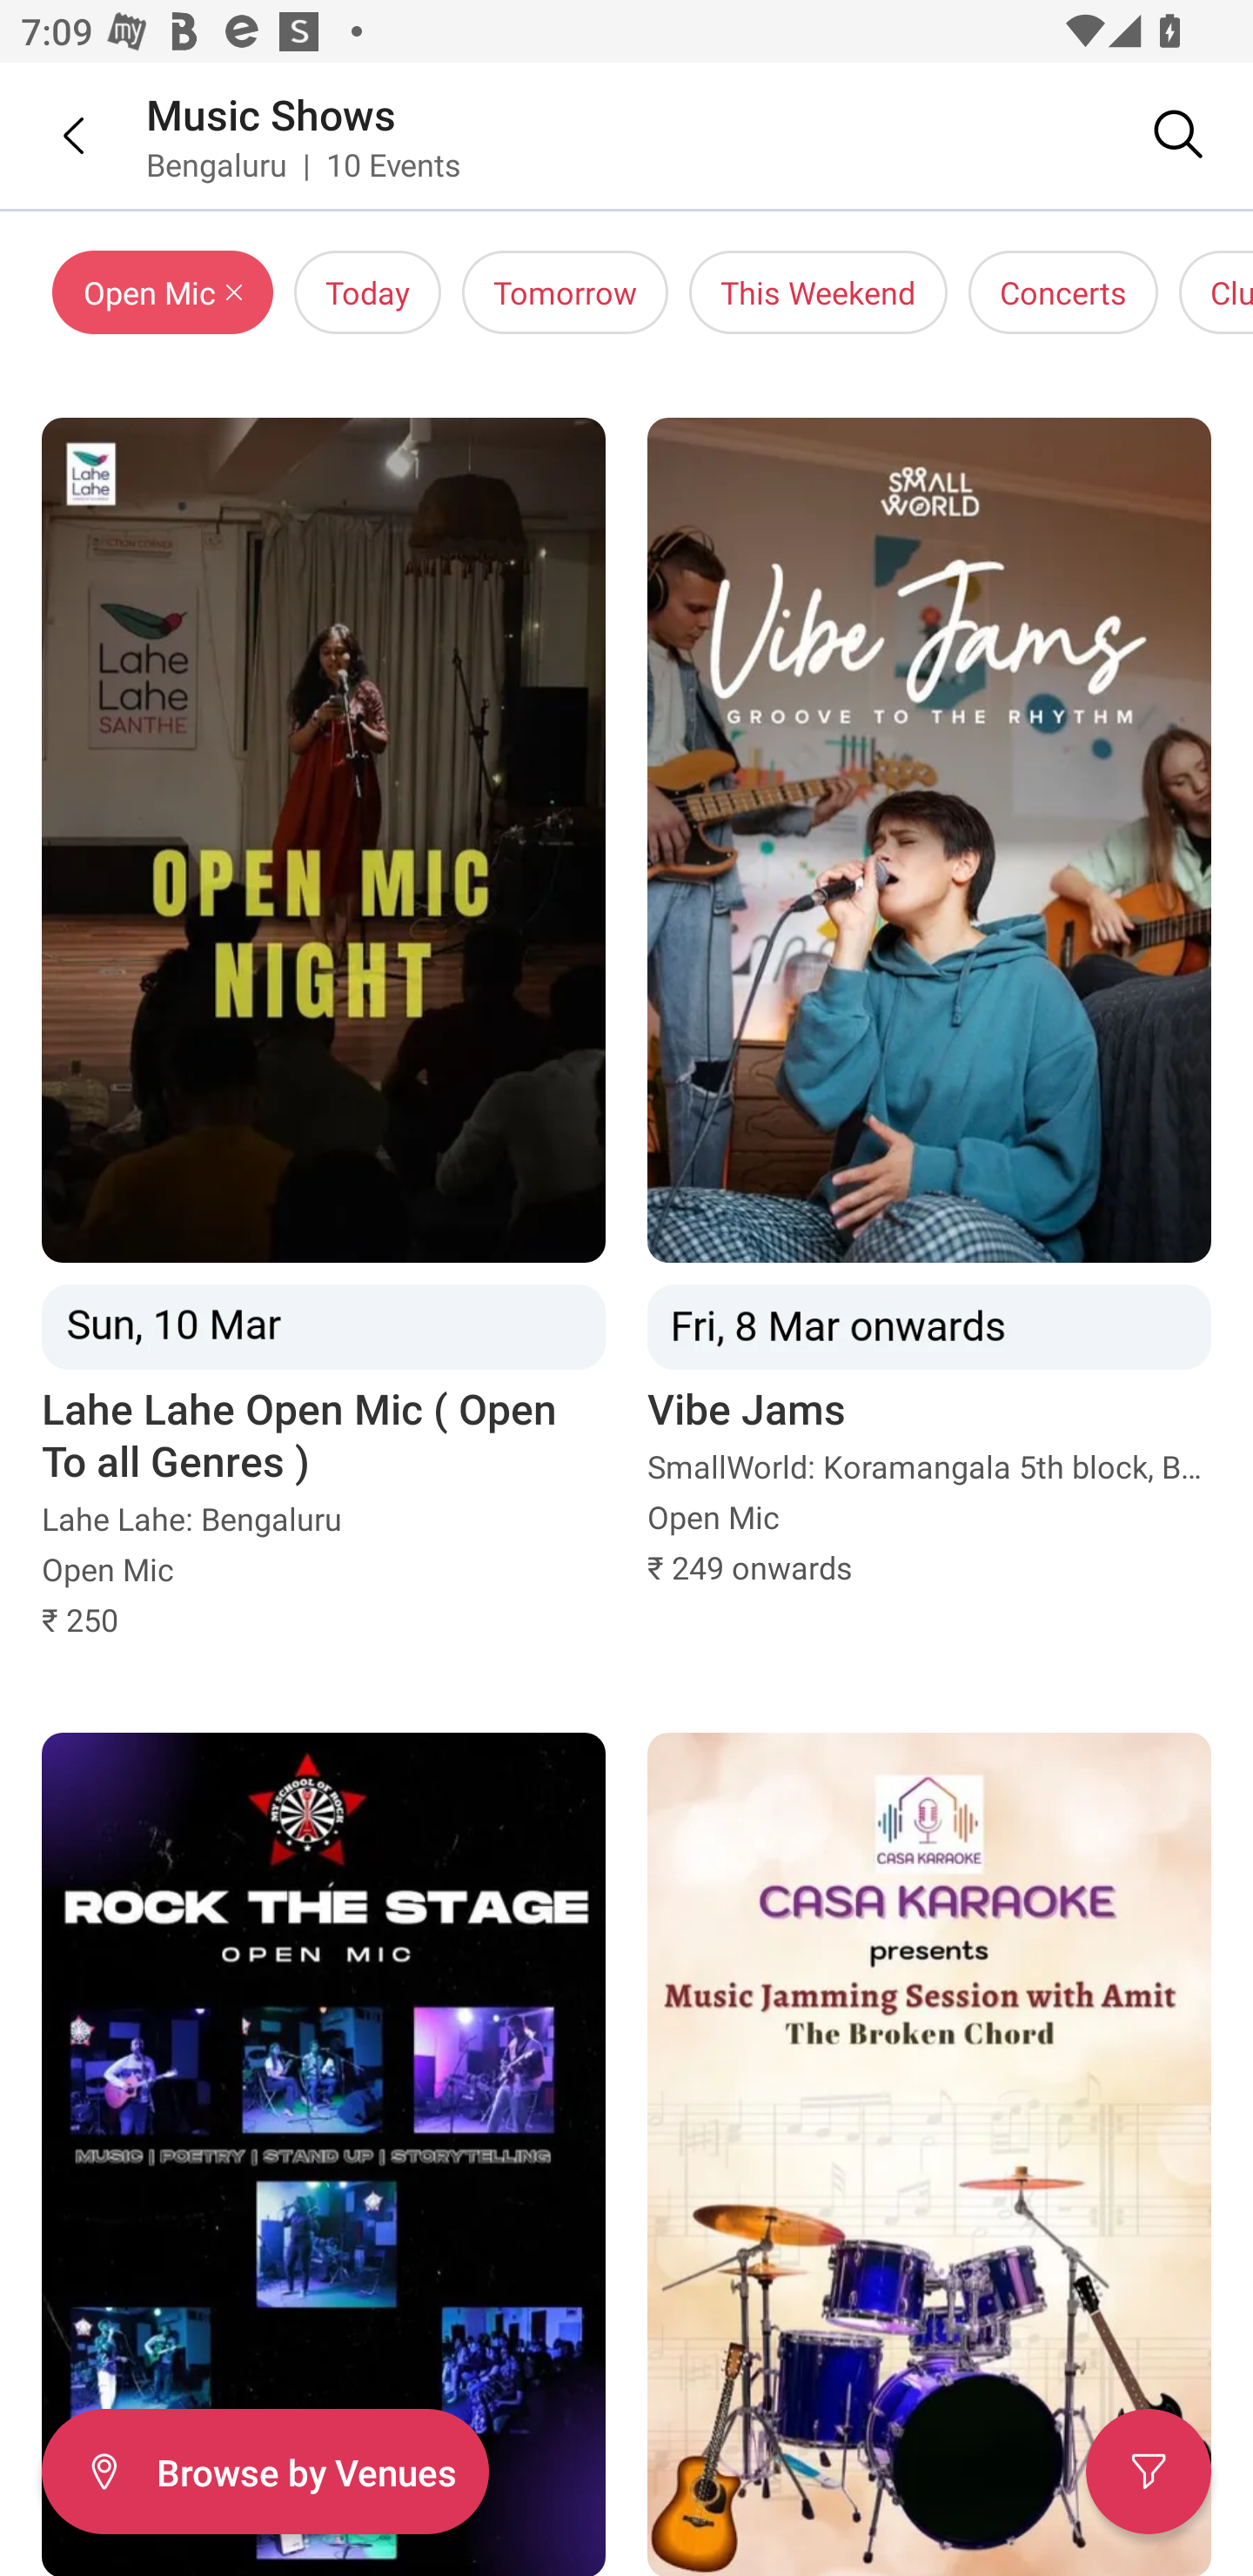 The width and height of the screenshot is (1253, 2576). What do you see at coordinates (367, 292) in the screenshot?
I see `Today` at bounding box center [367, 292].